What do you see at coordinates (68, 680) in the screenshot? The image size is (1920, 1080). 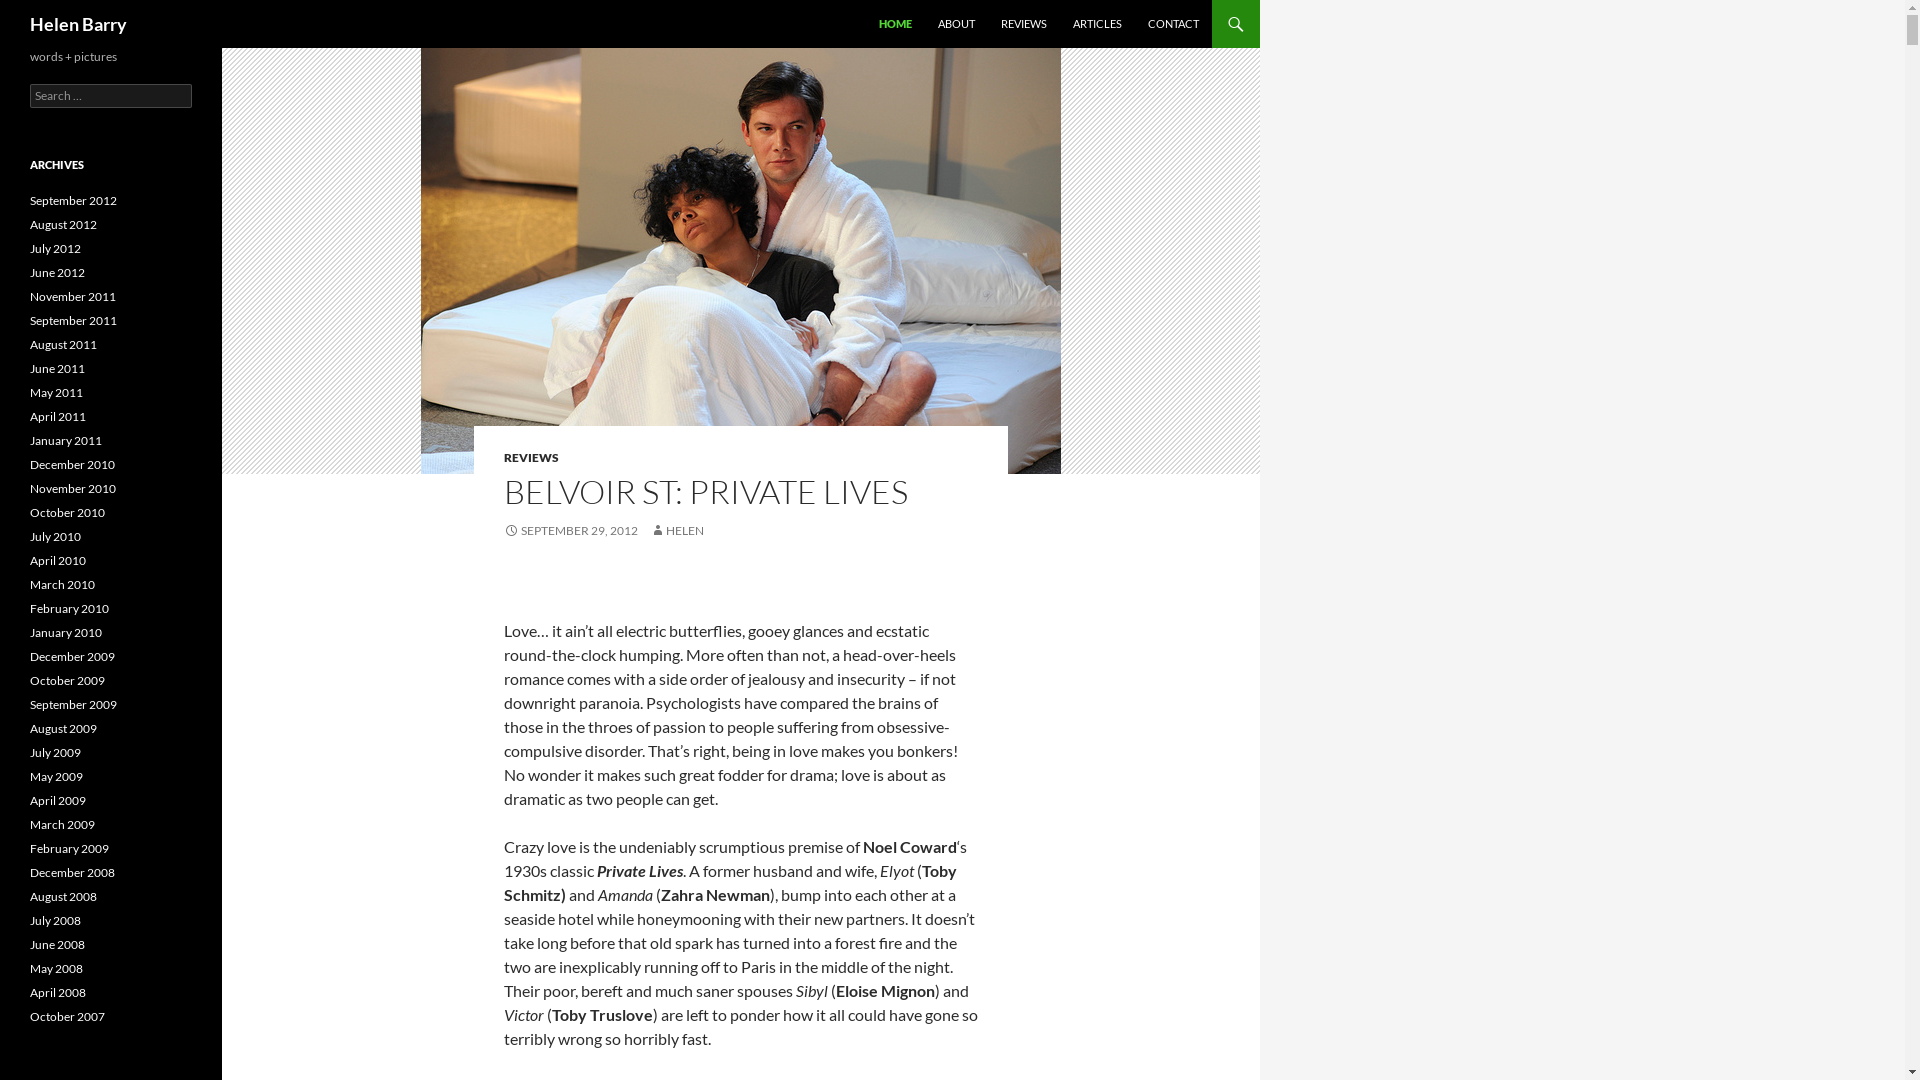 I see `October 2009` at bounding box center [68, 680].